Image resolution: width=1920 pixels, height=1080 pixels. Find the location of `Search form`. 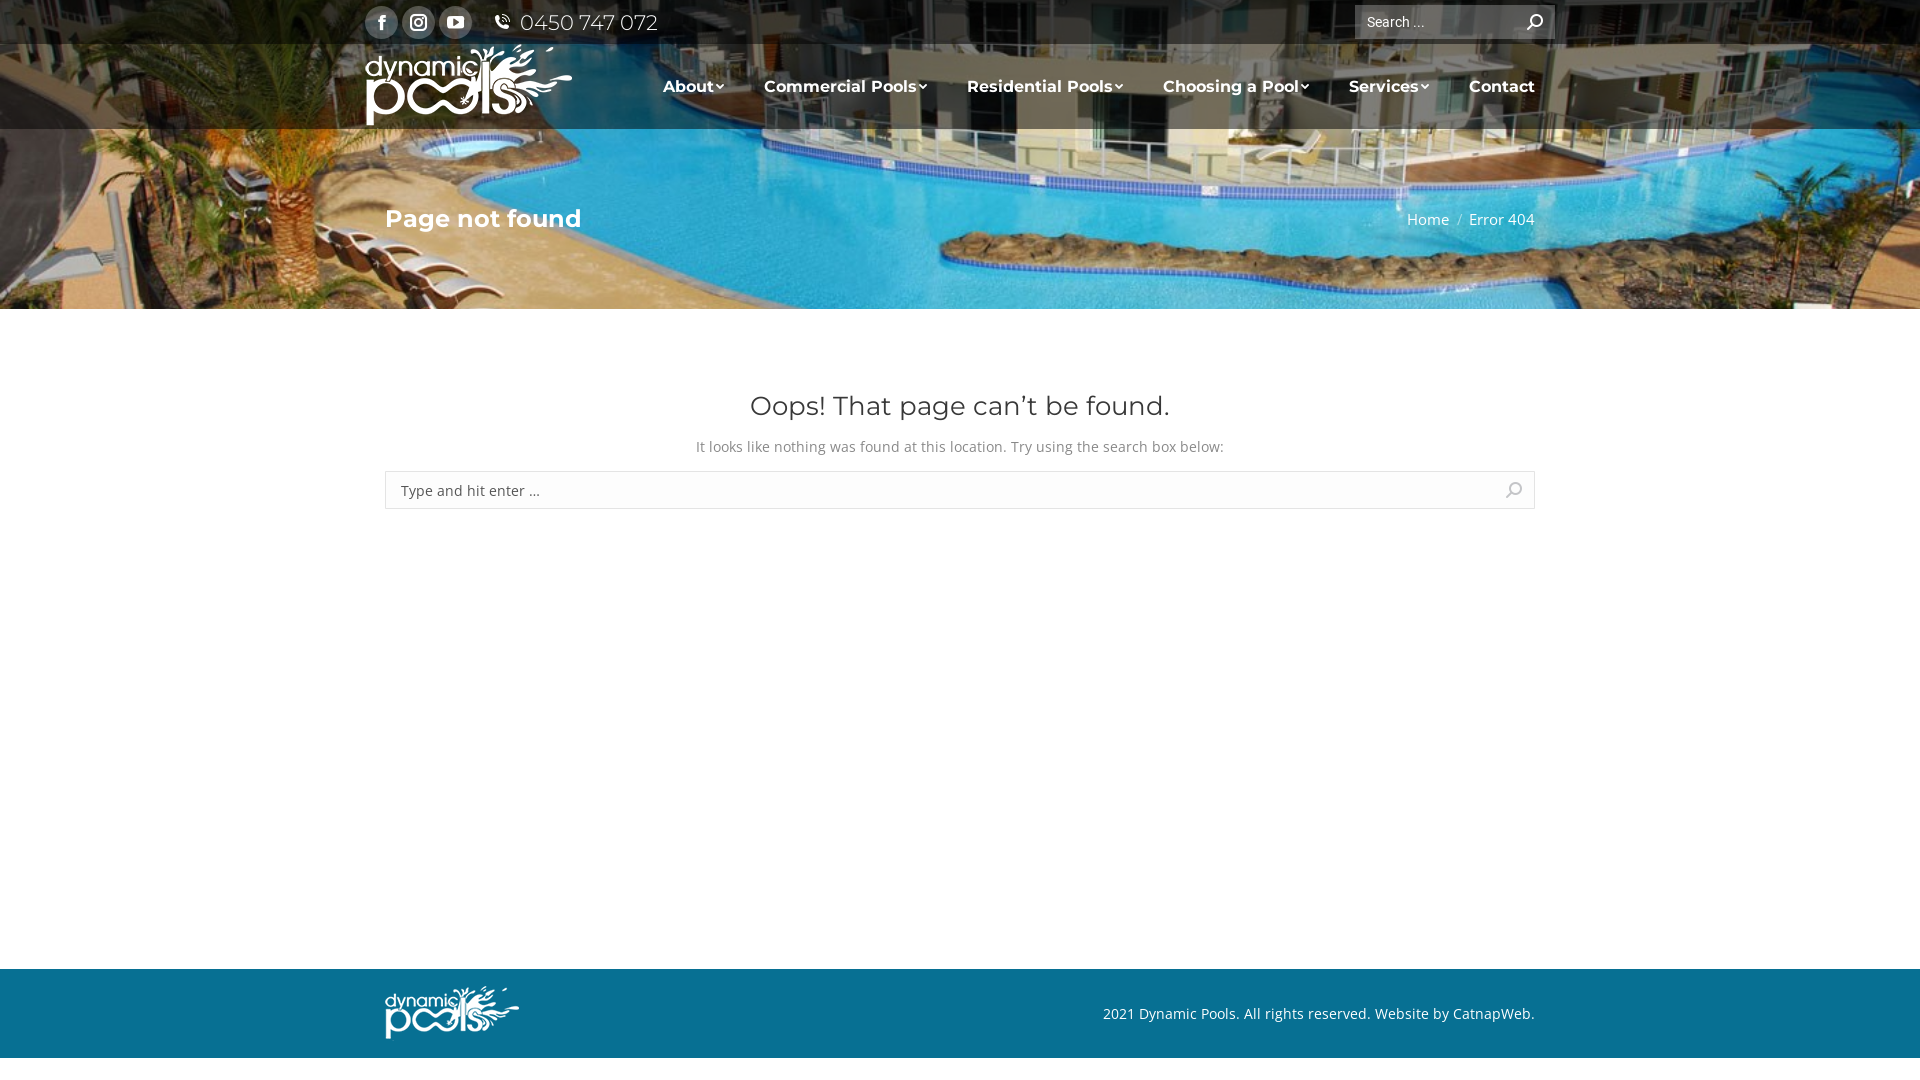

Search form is located at coordinates (1455, 22).